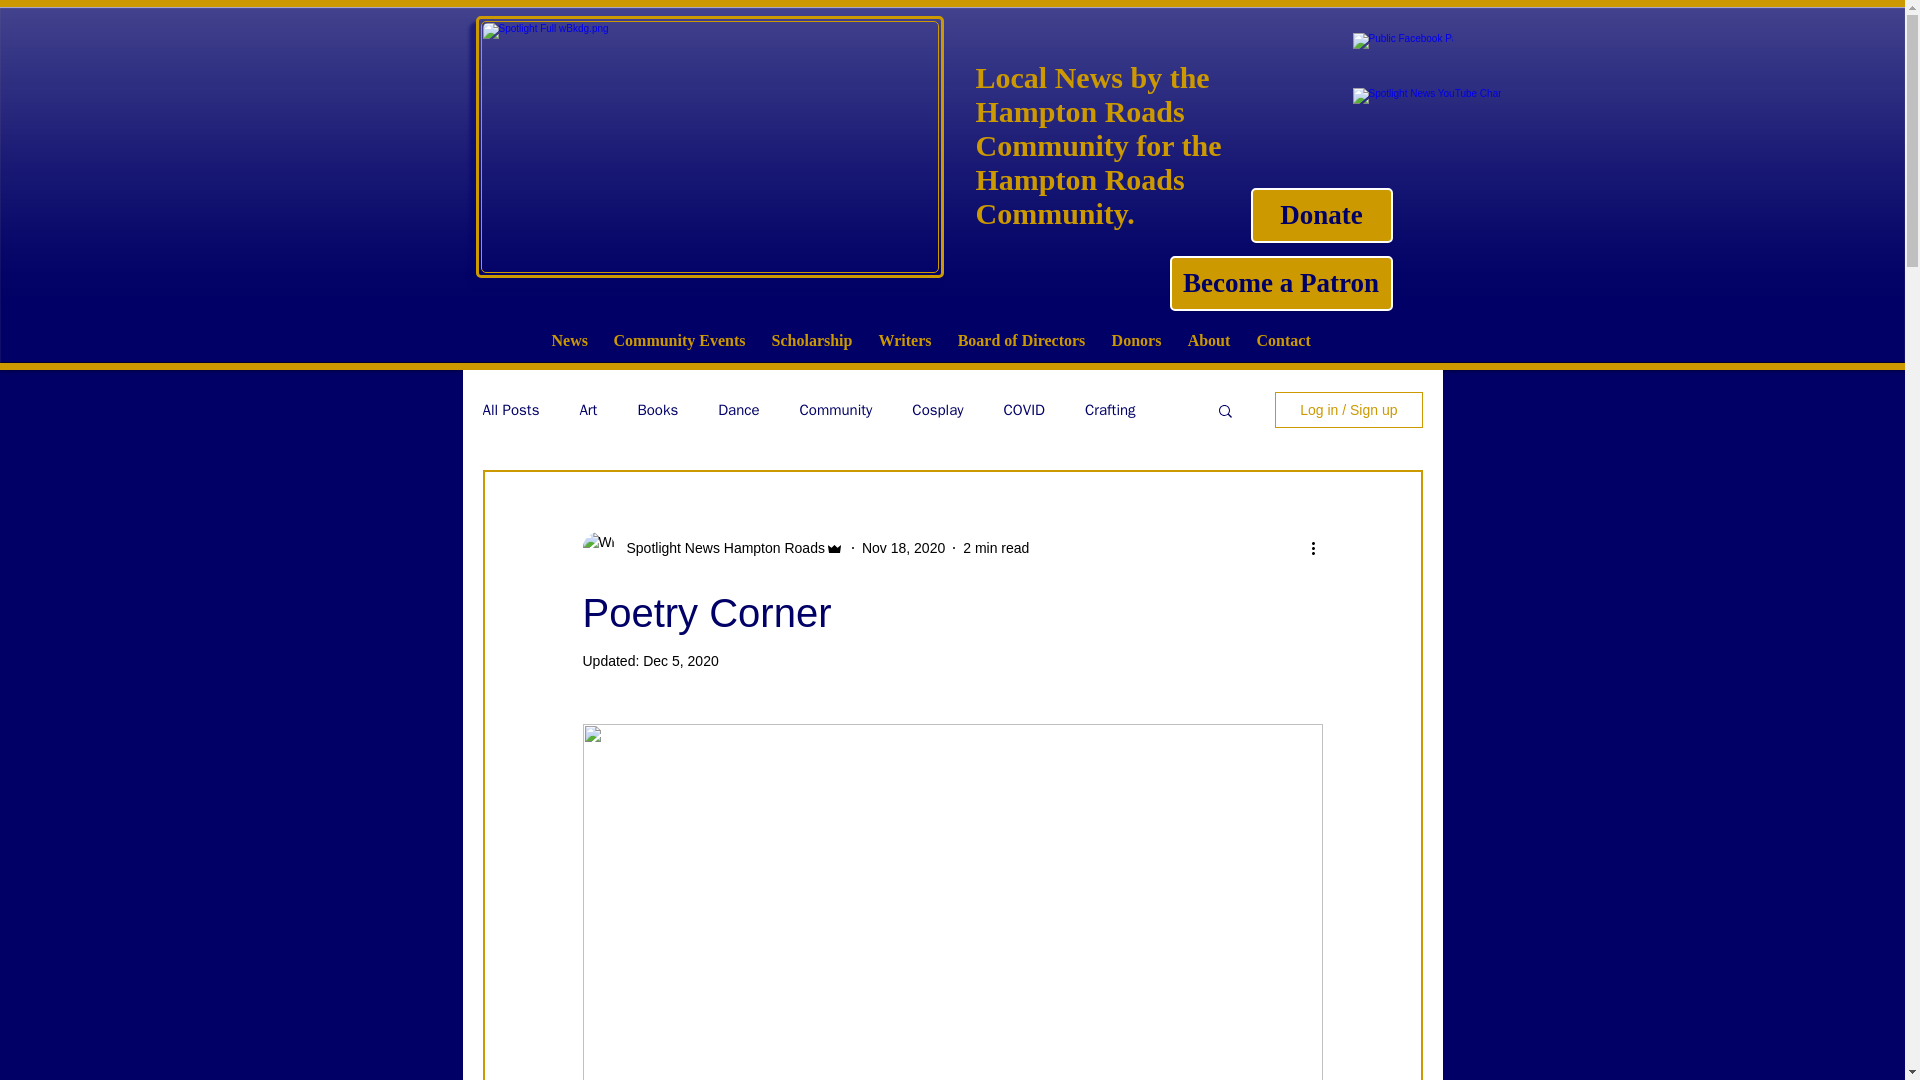  What do you see at coordinates (678, 340) in the screenshot?
I see `Community Events` at bounding box center [678, 340].